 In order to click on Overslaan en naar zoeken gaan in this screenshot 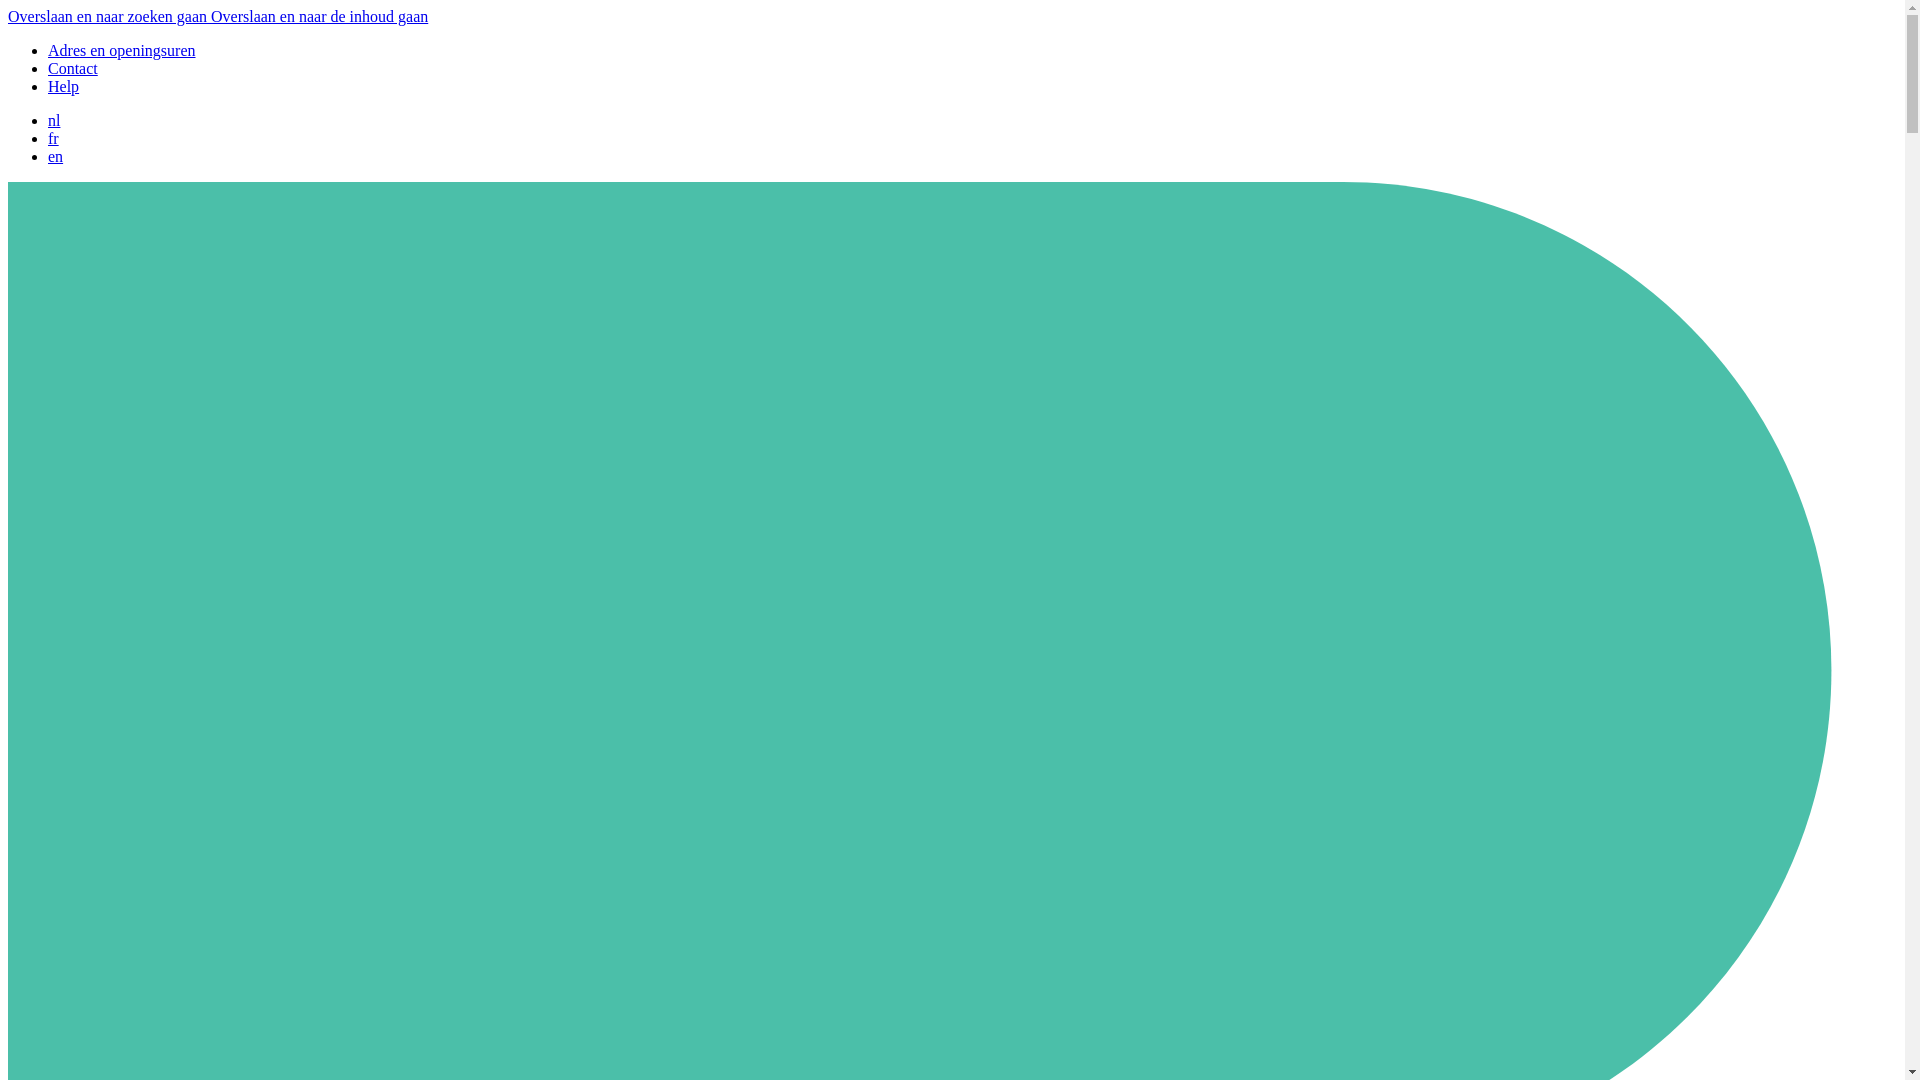, I will do `click(110, 16)`.